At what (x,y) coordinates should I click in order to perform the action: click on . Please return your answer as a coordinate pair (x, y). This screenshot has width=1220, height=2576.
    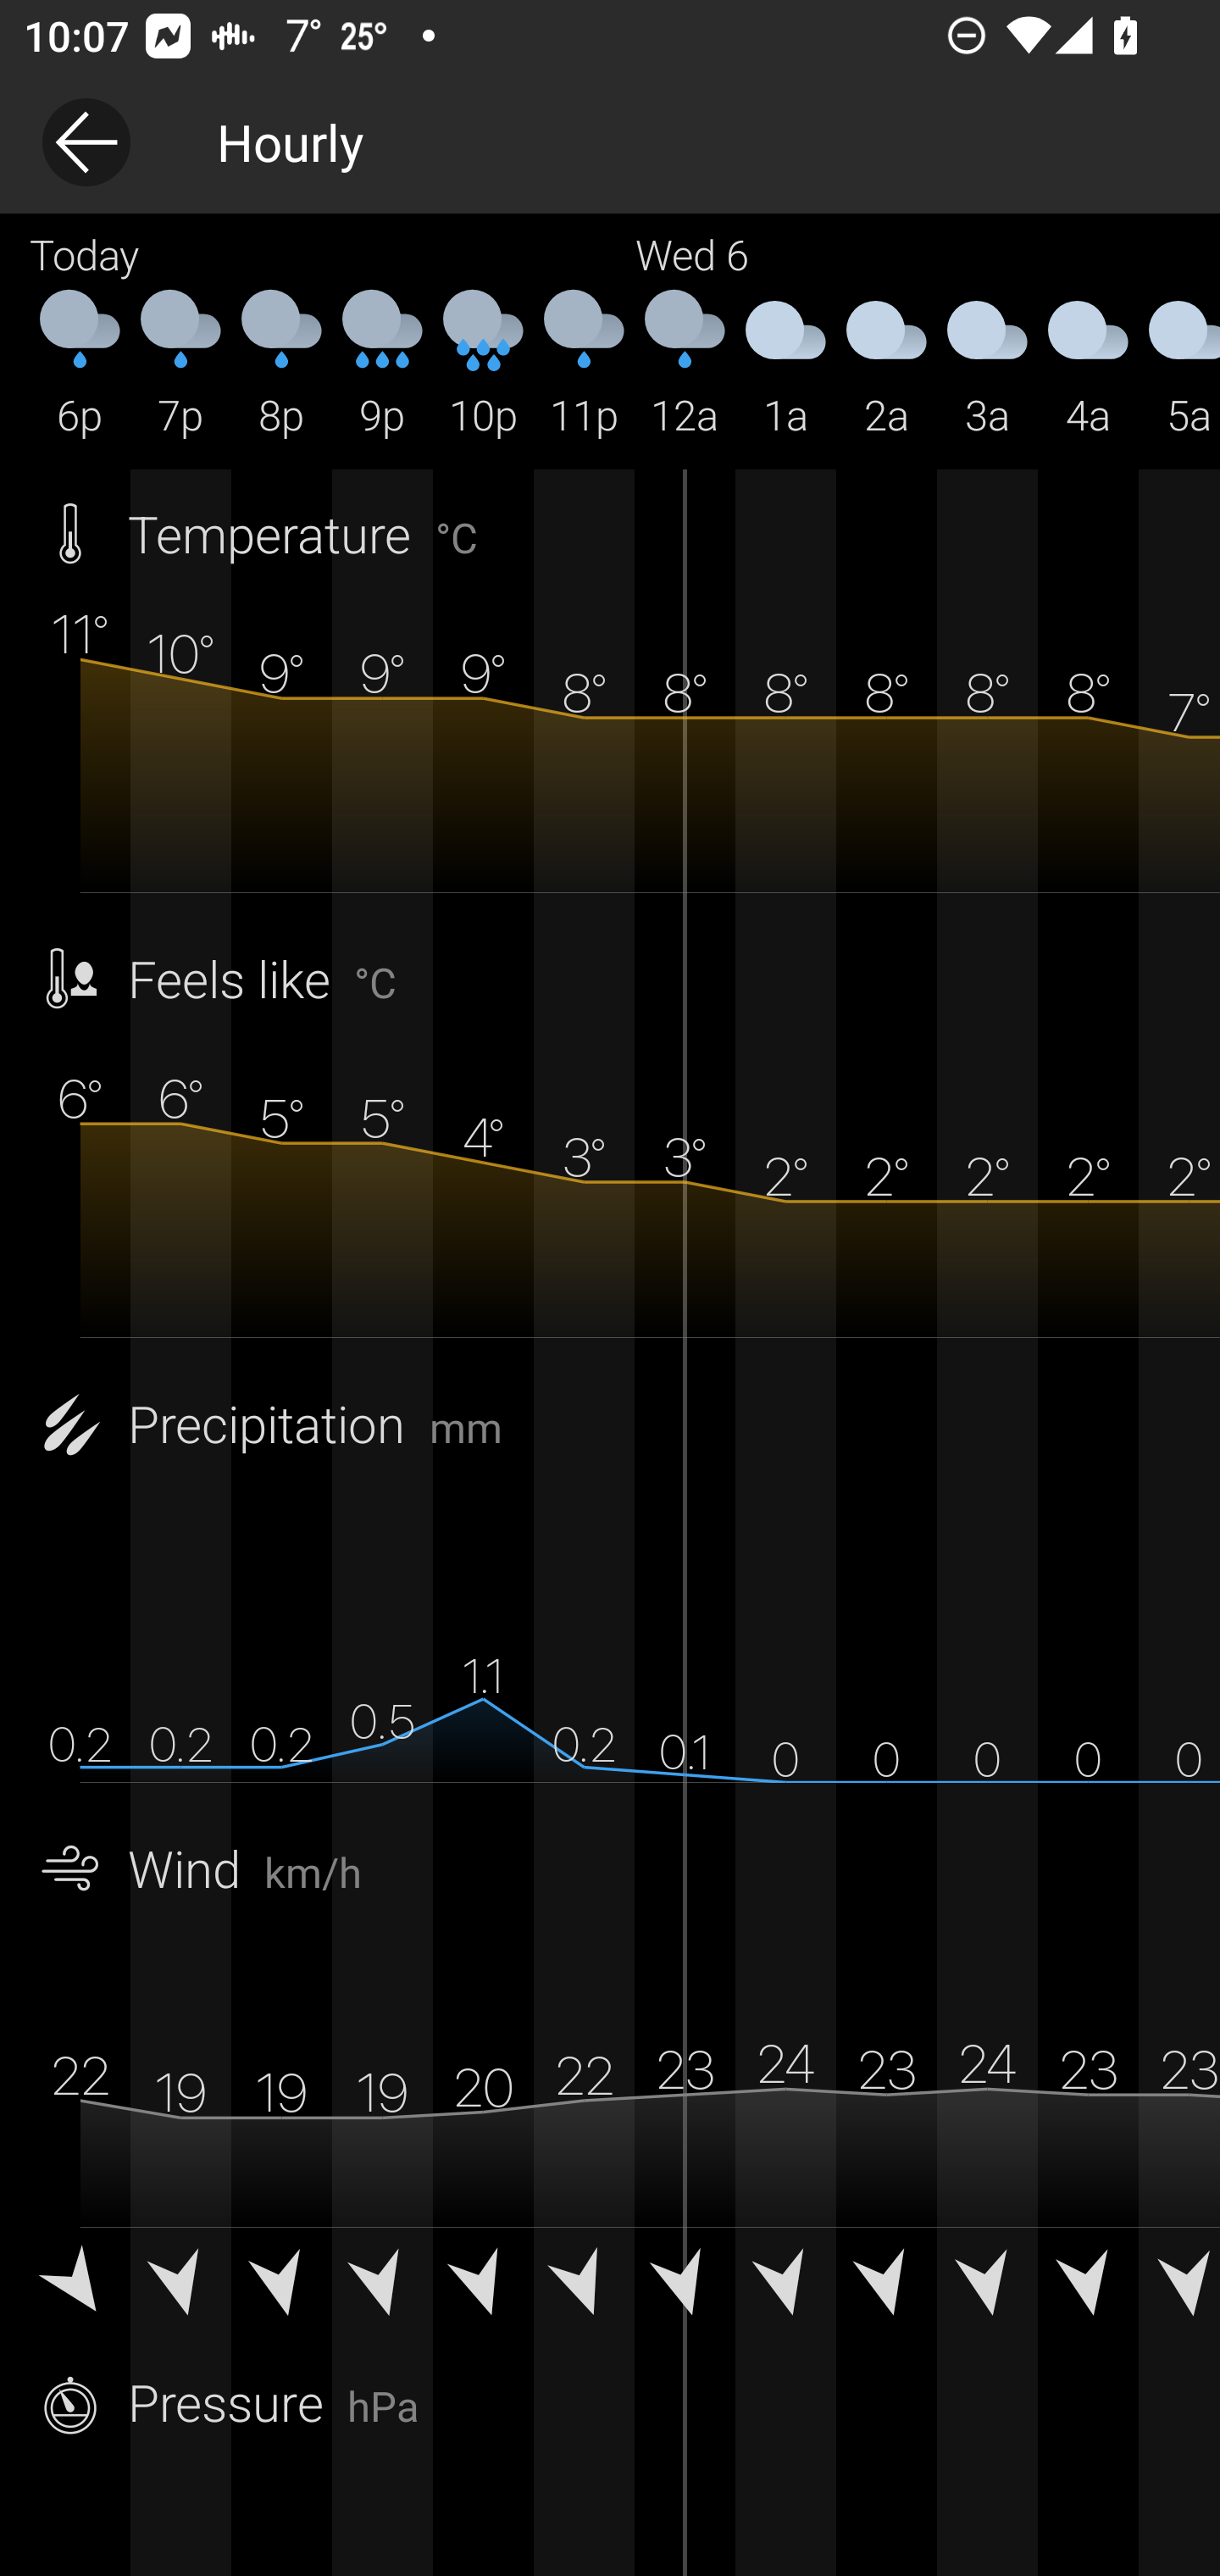
    Looking at the image, I should click on (584, 2286).